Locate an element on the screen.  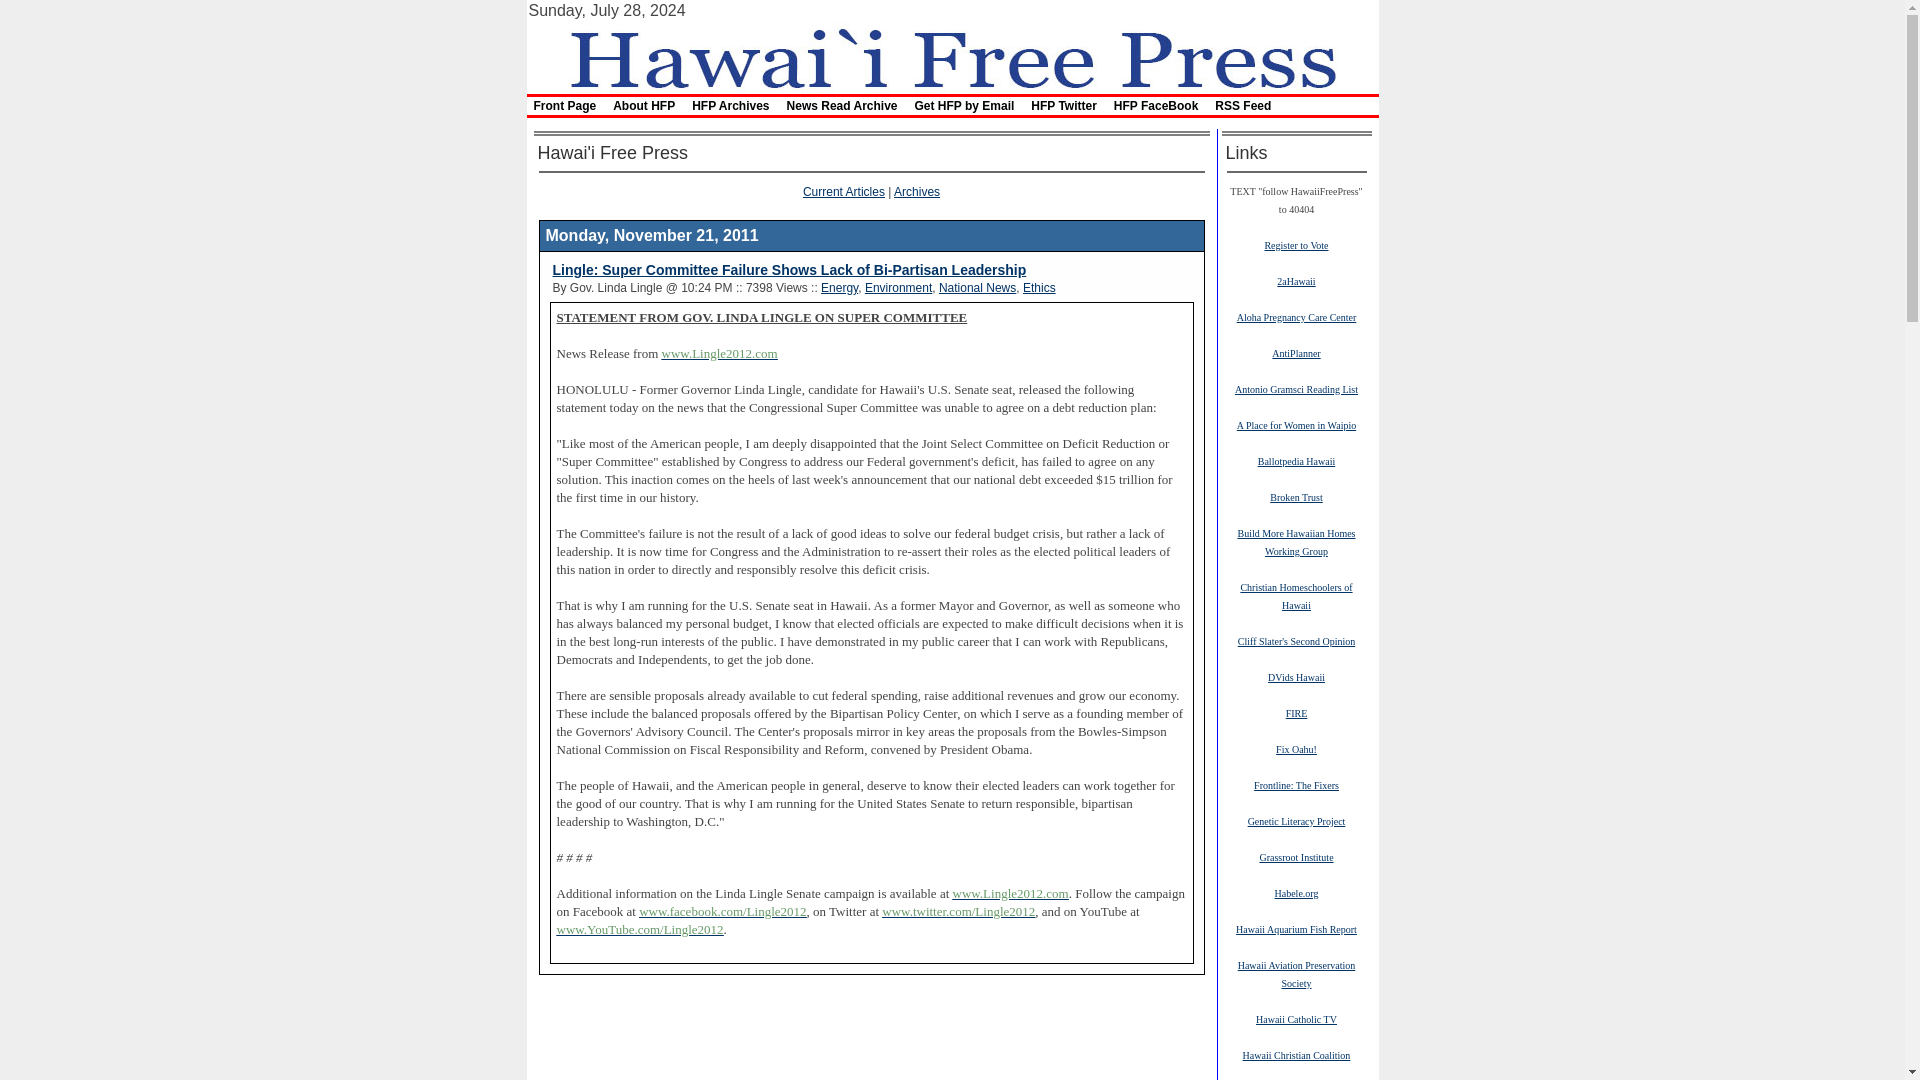
Christian Homeschoolers of Hawaii is located at coordinates (1296, 596).